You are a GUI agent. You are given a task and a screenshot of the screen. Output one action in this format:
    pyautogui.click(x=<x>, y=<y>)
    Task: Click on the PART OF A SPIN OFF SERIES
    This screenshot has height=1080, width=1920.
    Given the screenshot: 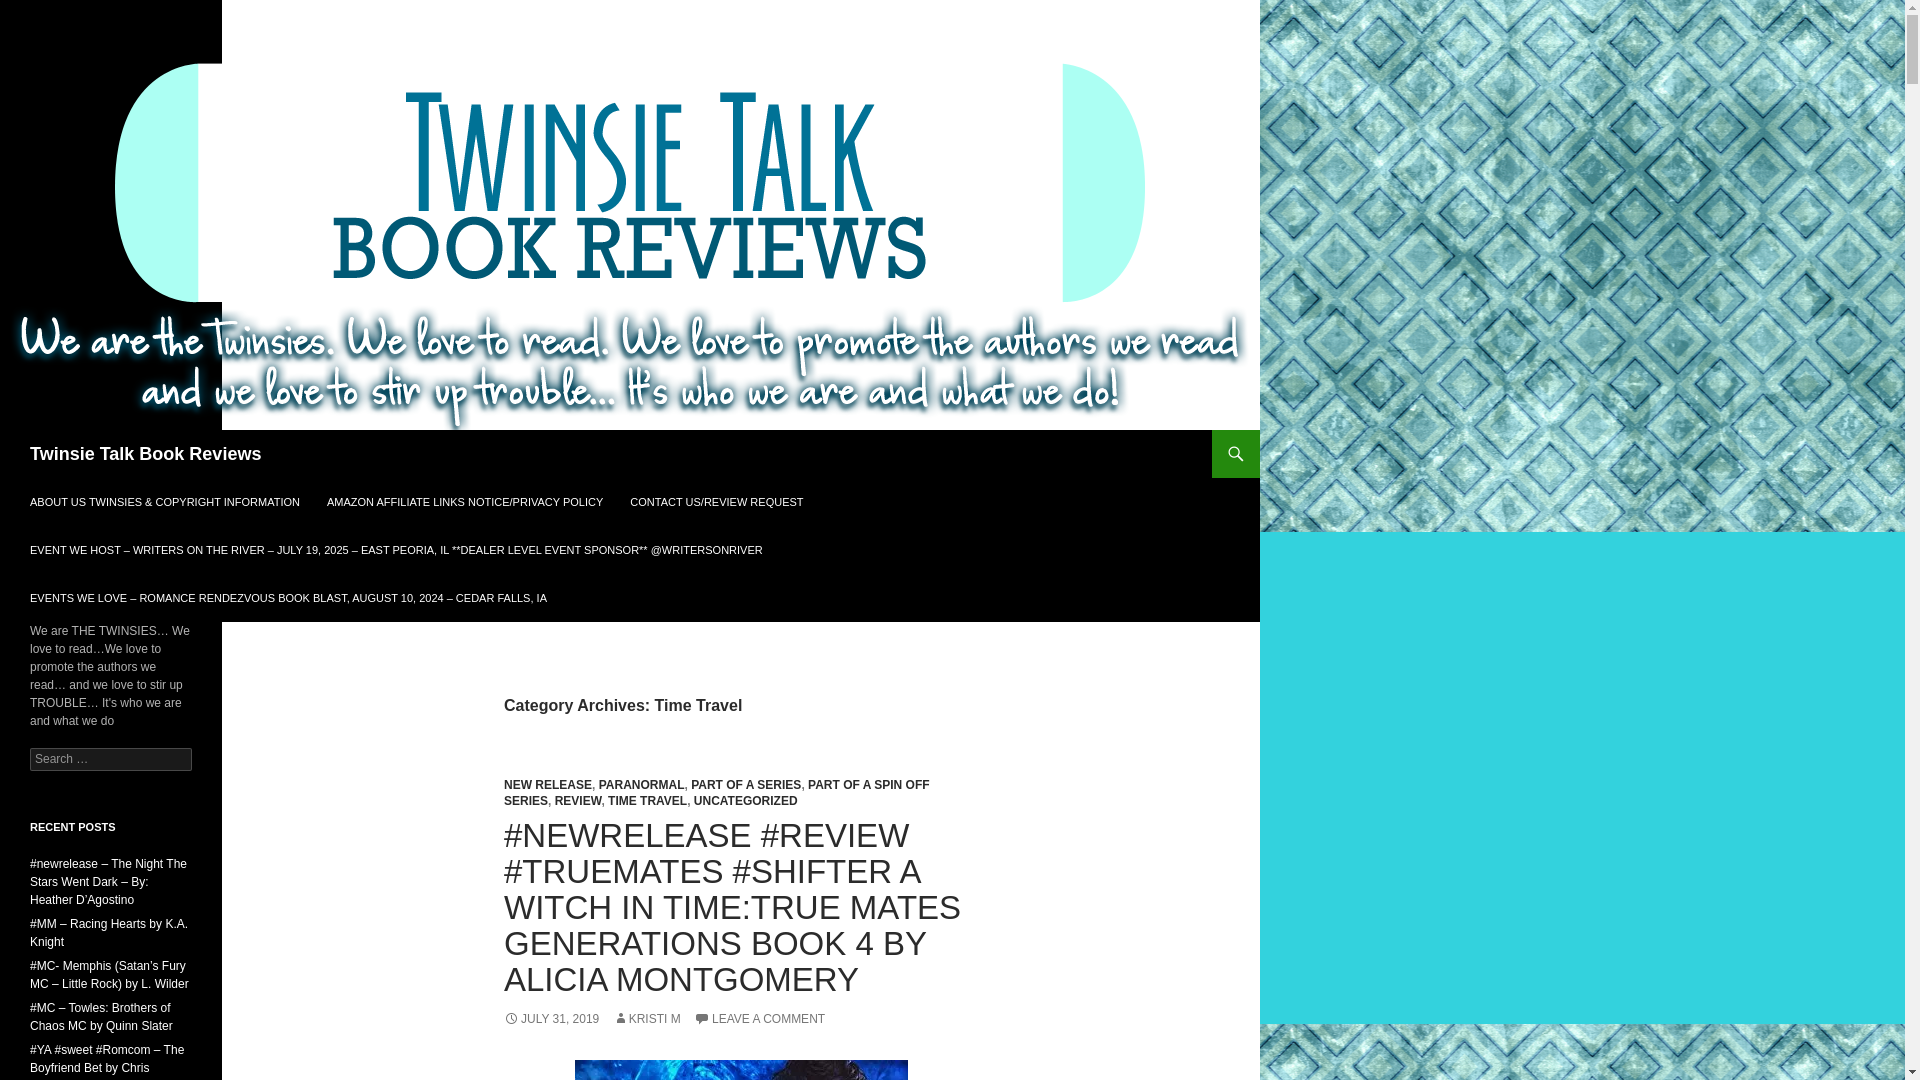 What is the action you would take?
    pyautogui.click(x=716, y=792)
    